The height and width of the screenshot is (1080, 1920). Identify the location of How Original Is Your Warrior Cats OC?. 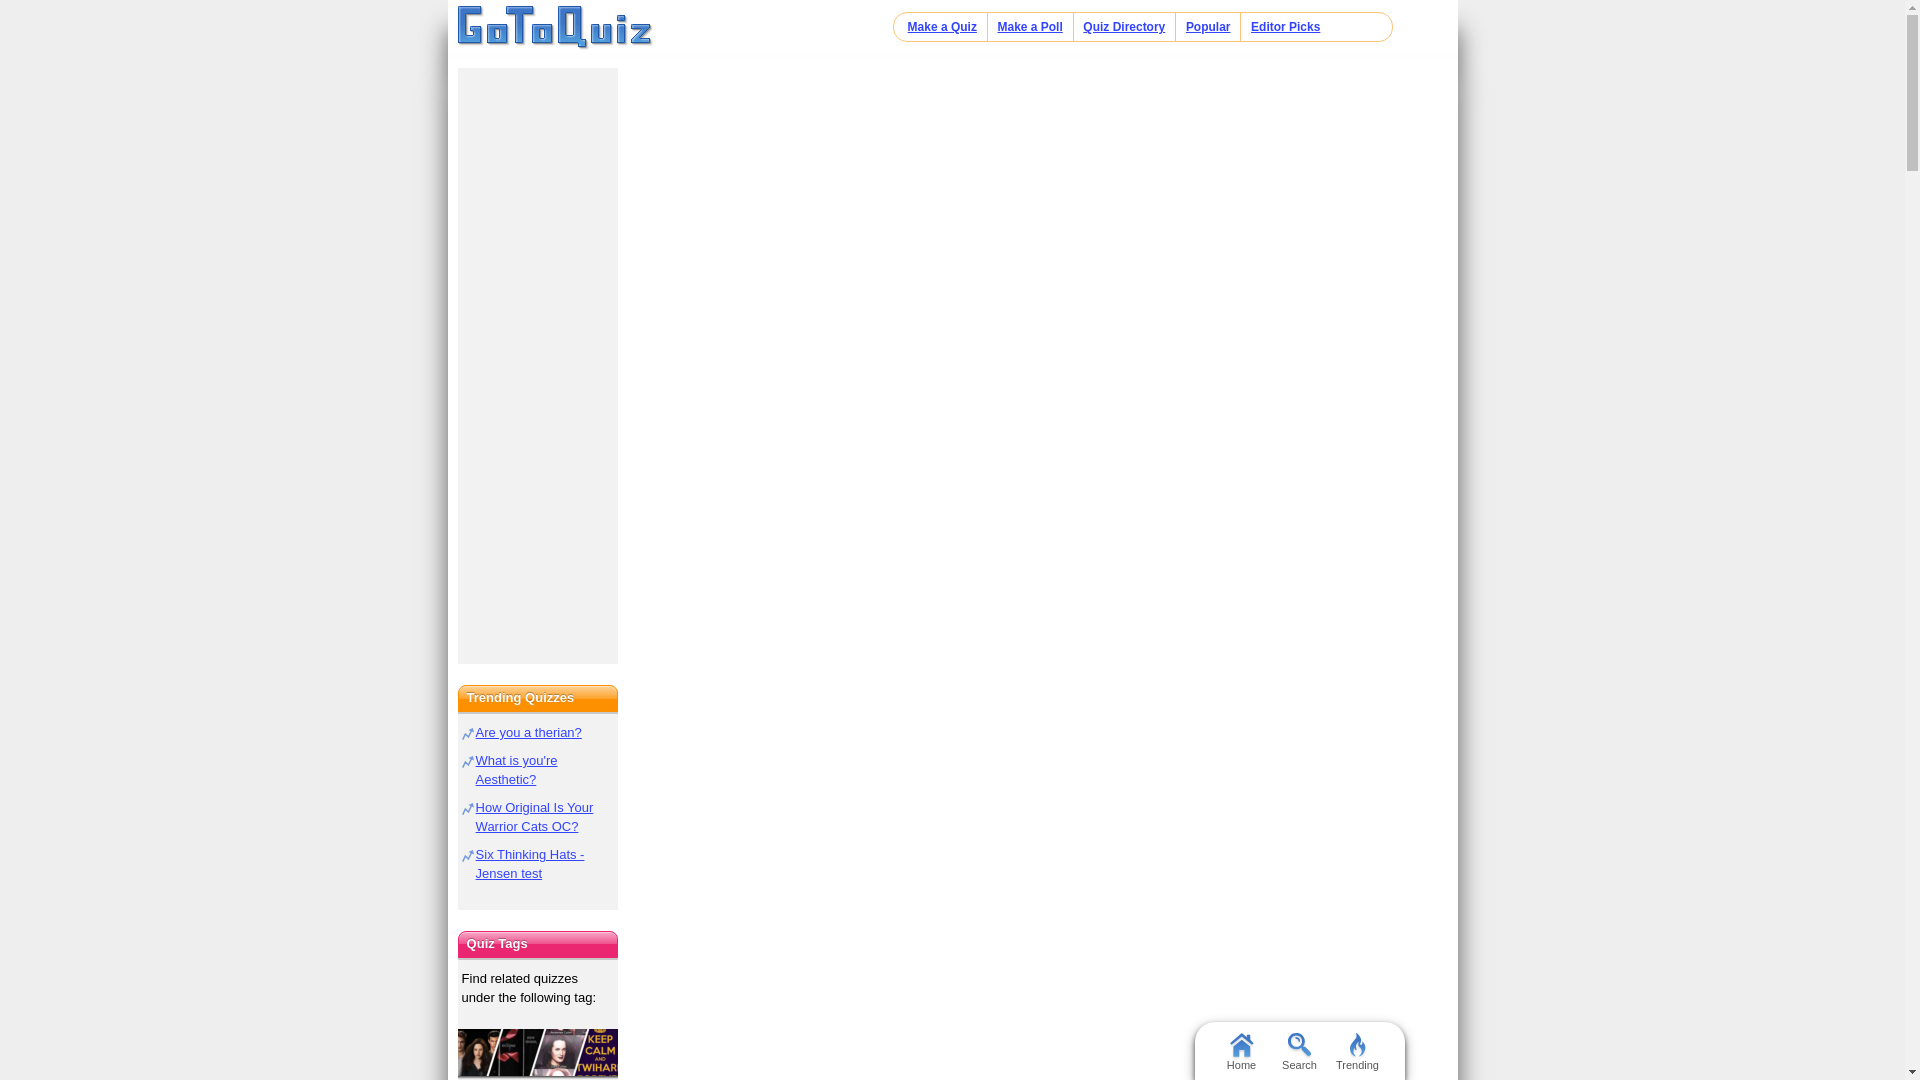
(534, 816).